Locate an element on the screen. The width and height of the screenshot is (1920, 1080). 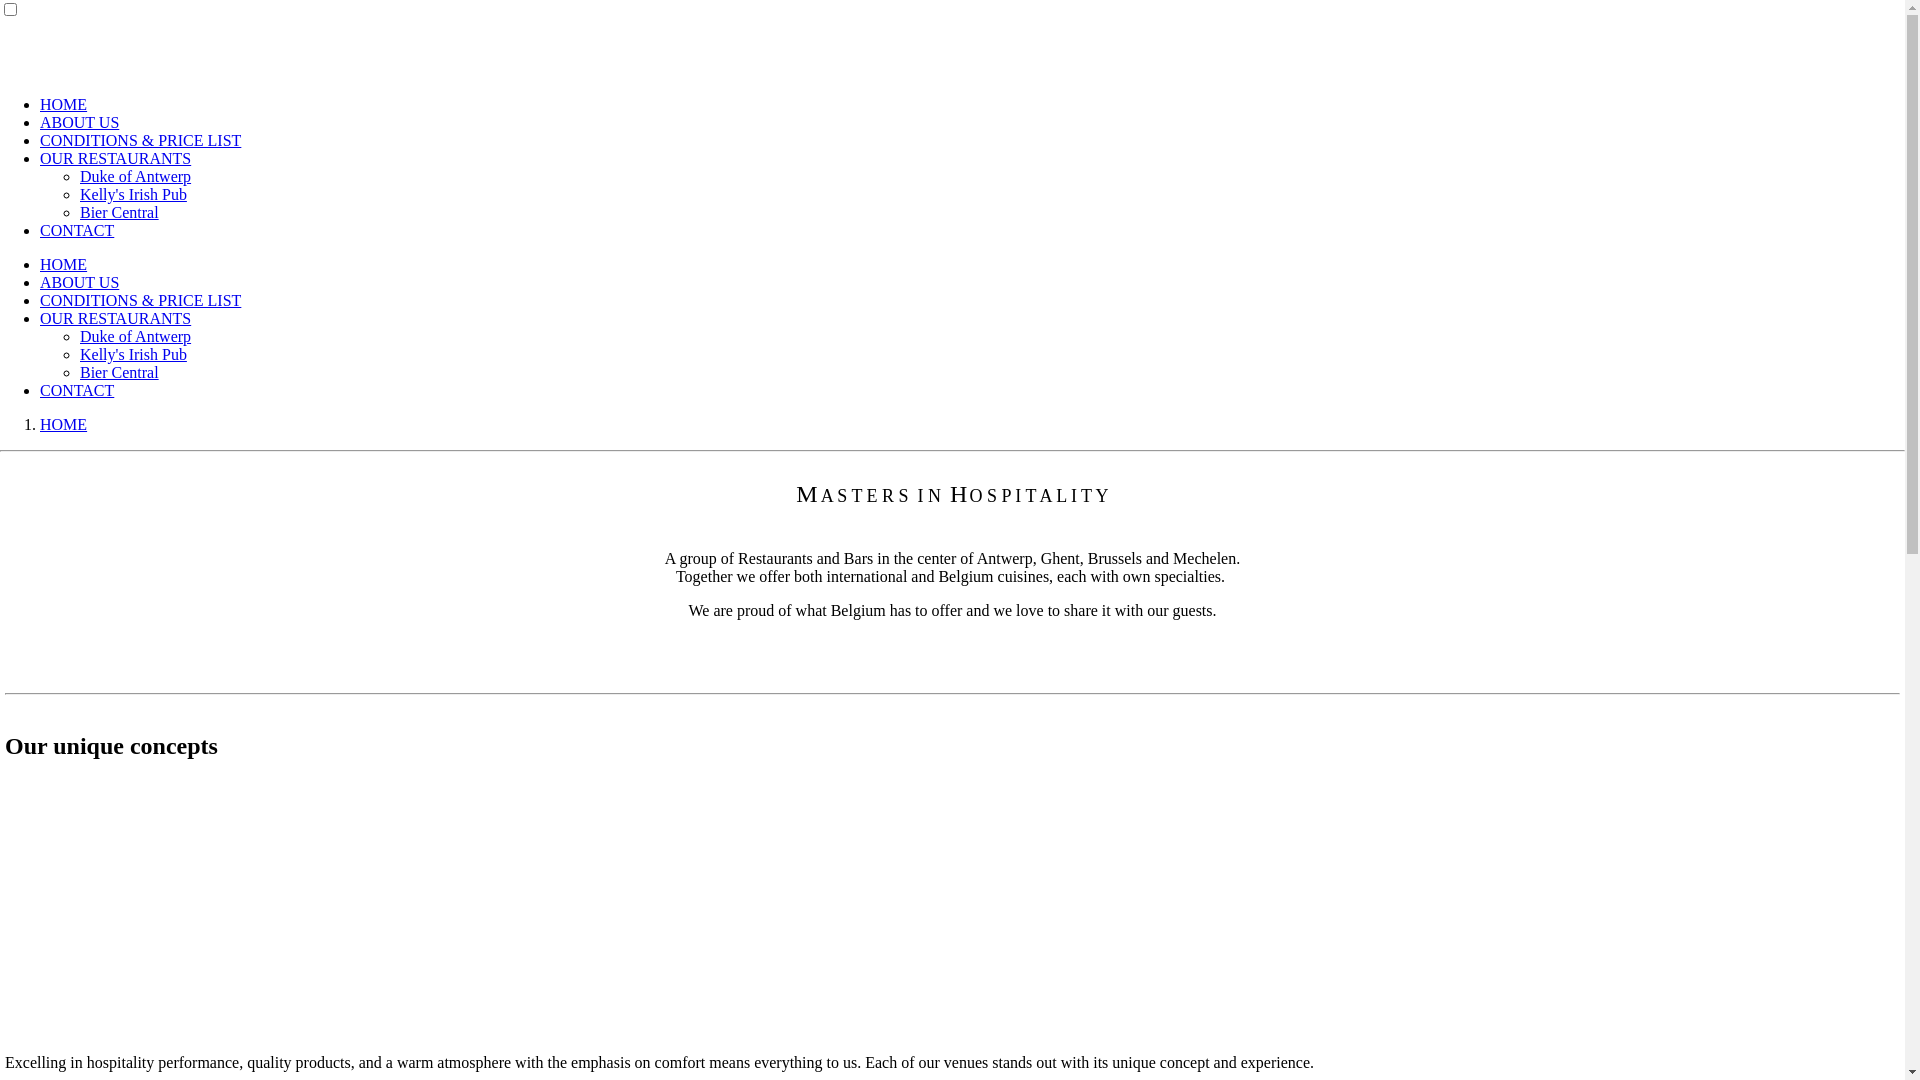
ABOUT US is located at coordinates (80, 282).